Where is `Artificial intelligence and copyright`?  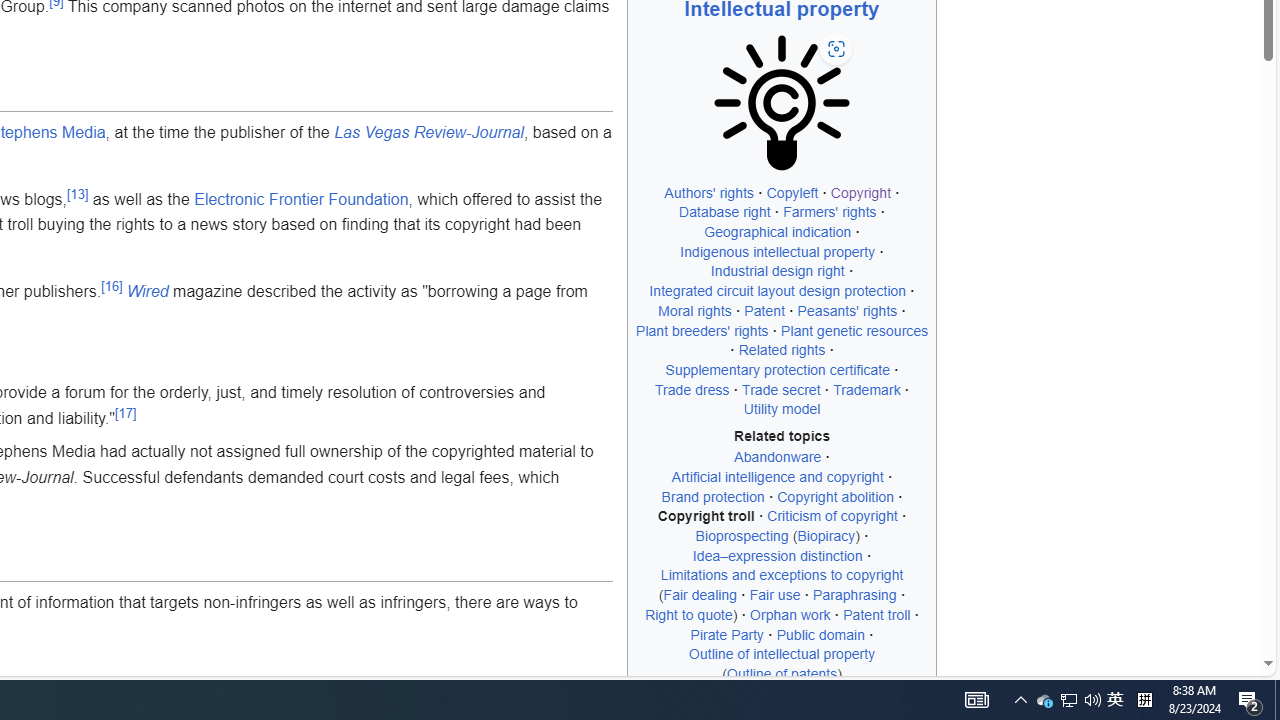
Artificial intelligence and copyright is located at coordinates (777, 476).